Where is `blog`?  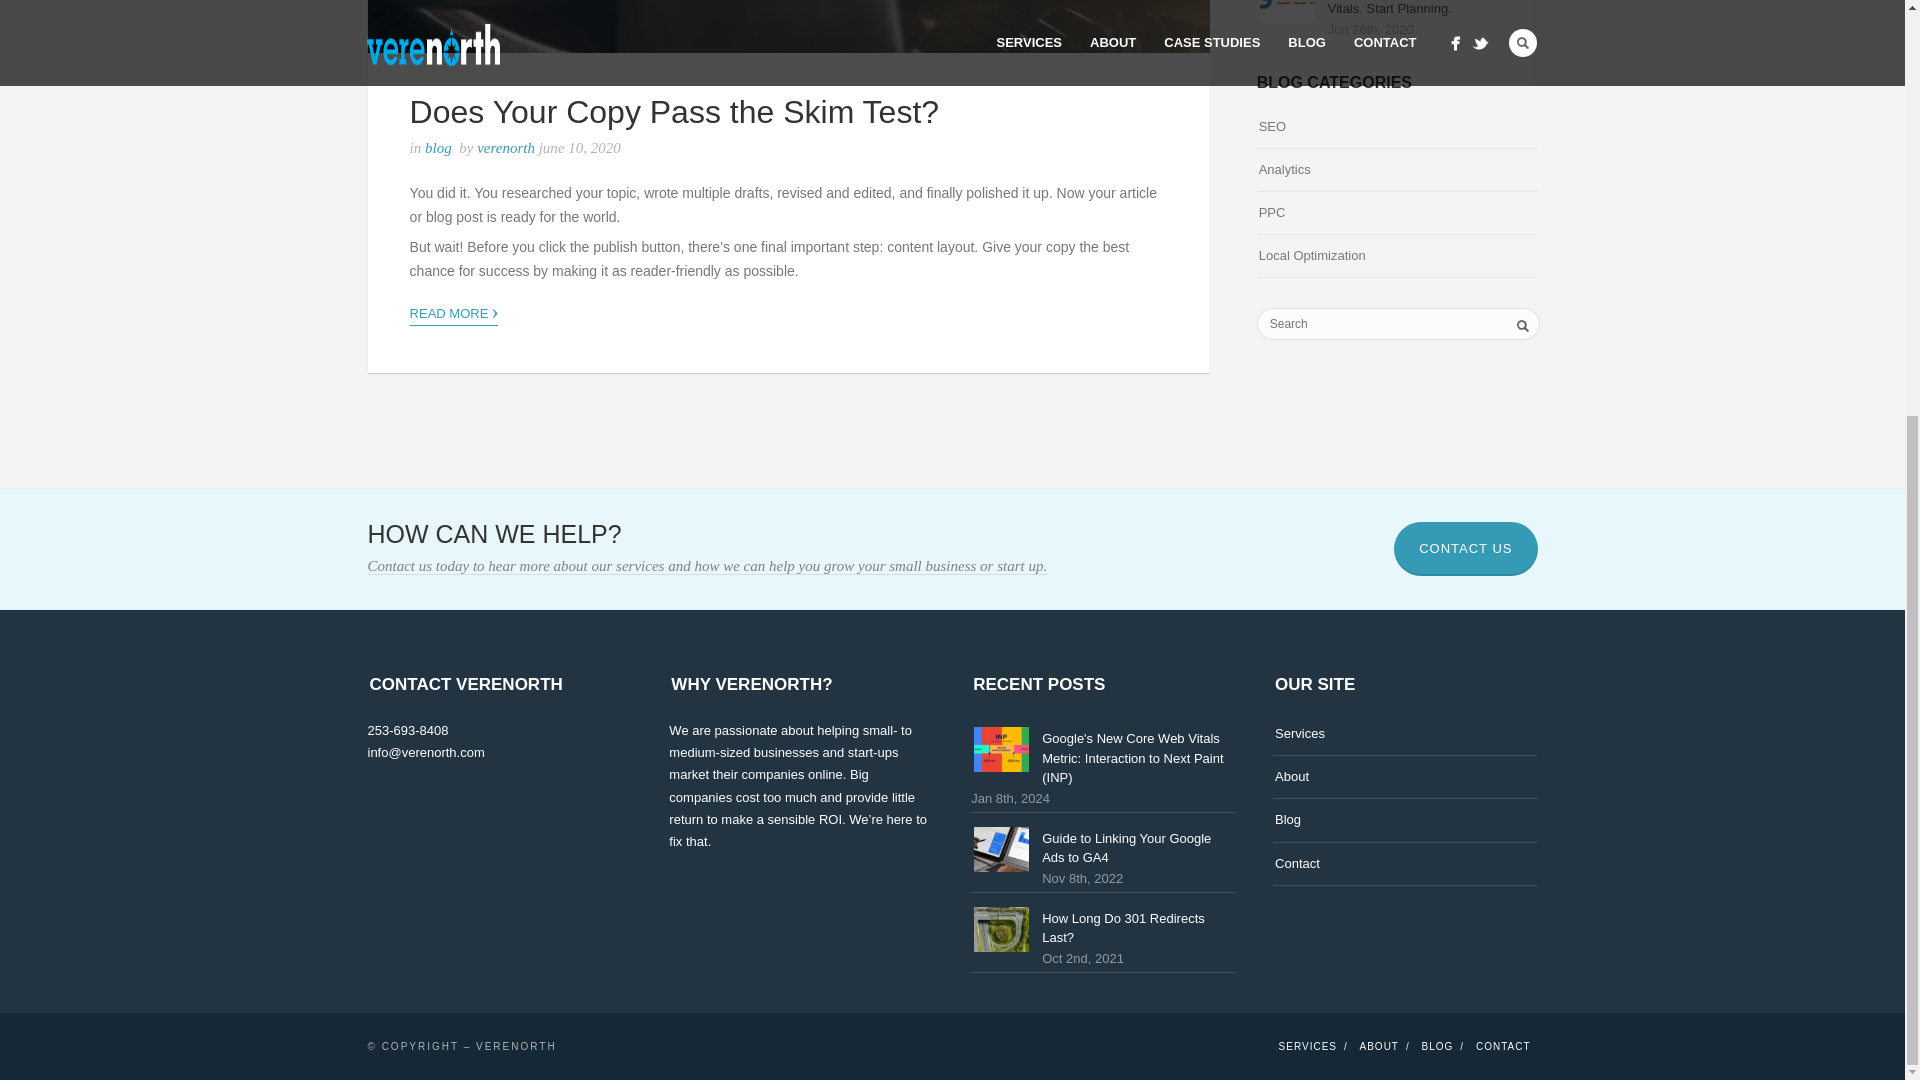
blog is located at coordinates (438, 148).